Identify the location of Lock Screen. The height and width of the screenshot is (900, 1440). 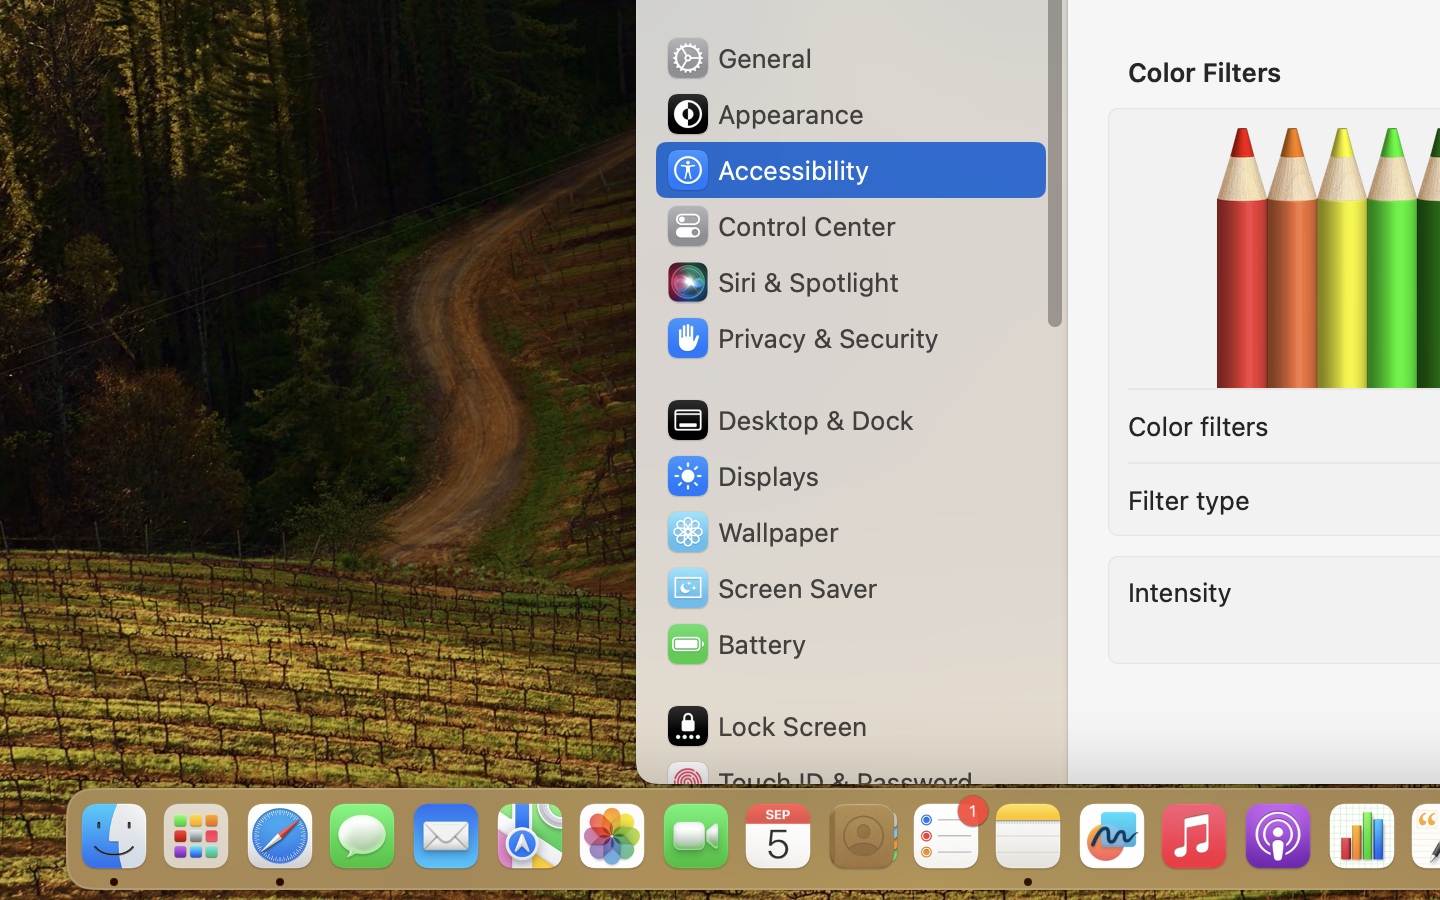
(766, 726).